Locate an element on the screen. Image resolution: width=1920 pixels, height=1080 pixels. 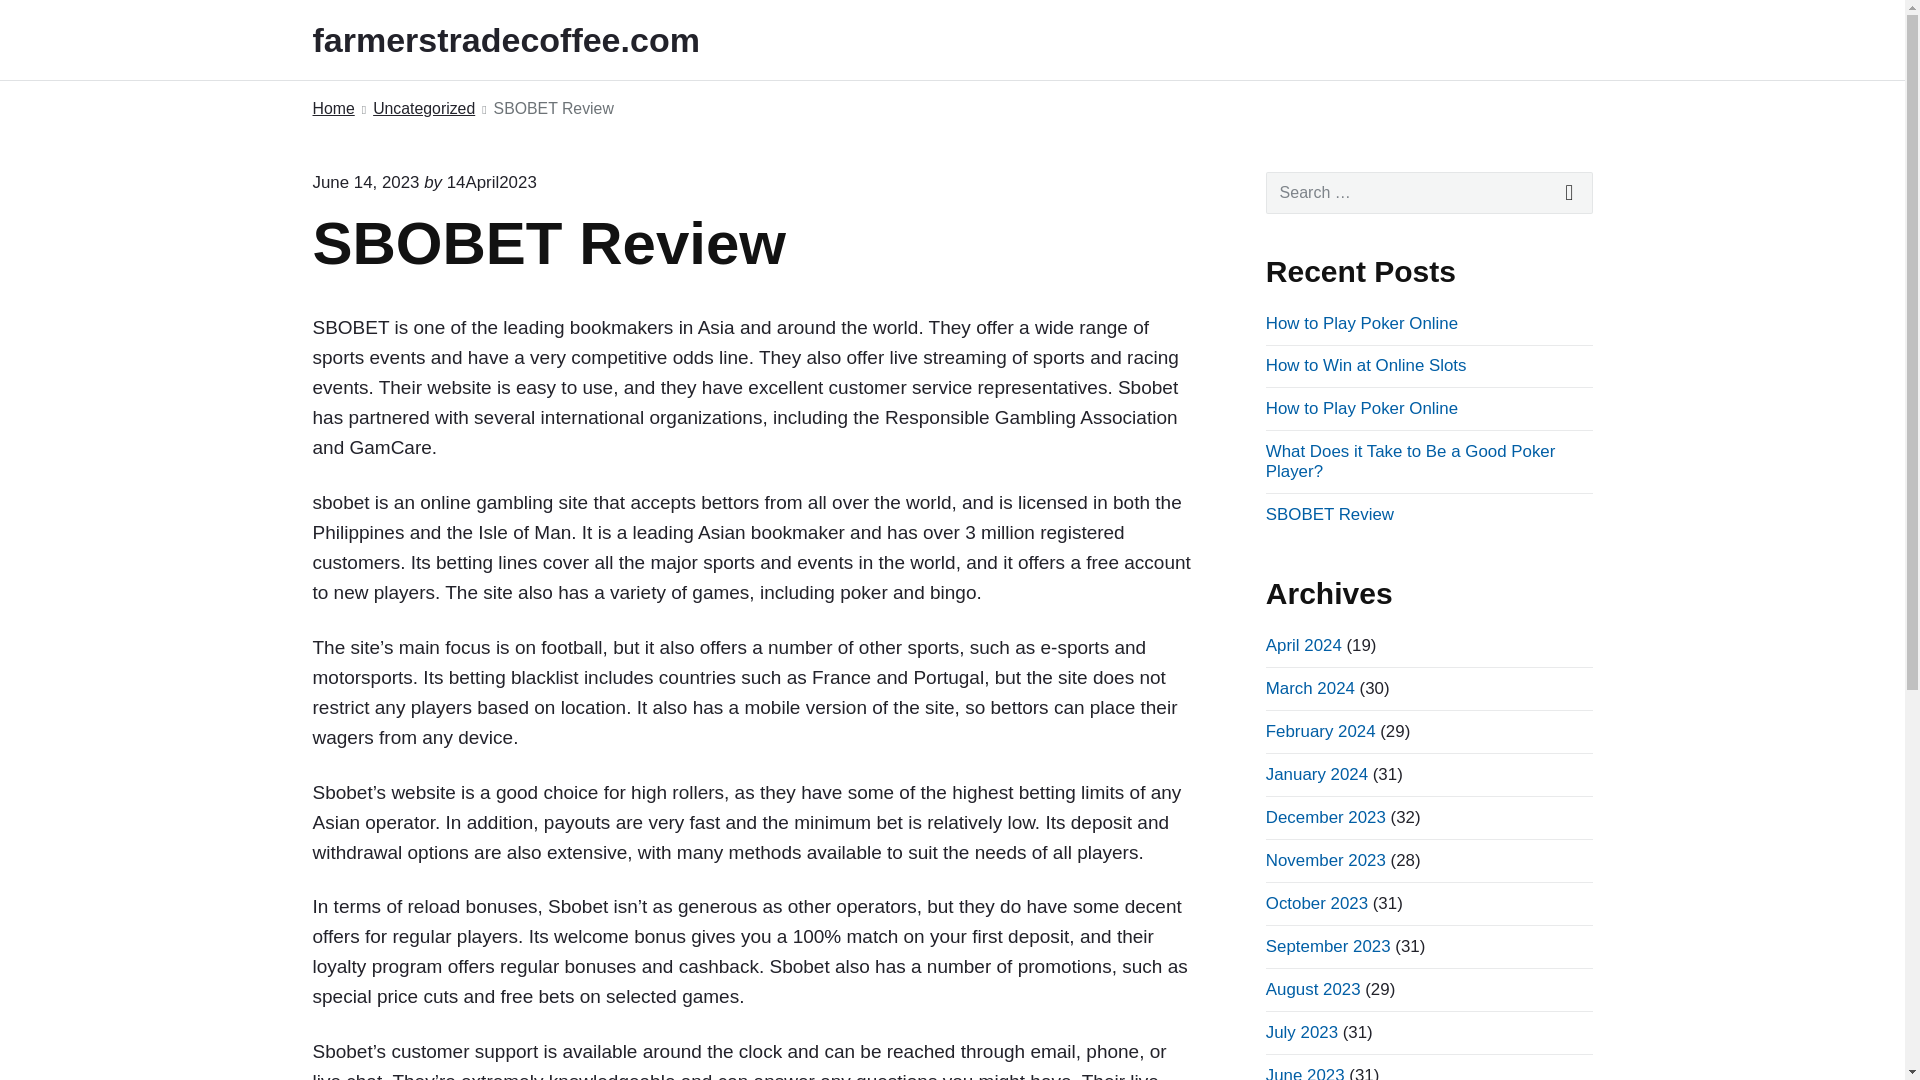
14April2023 is located at coordinates (492, 182).